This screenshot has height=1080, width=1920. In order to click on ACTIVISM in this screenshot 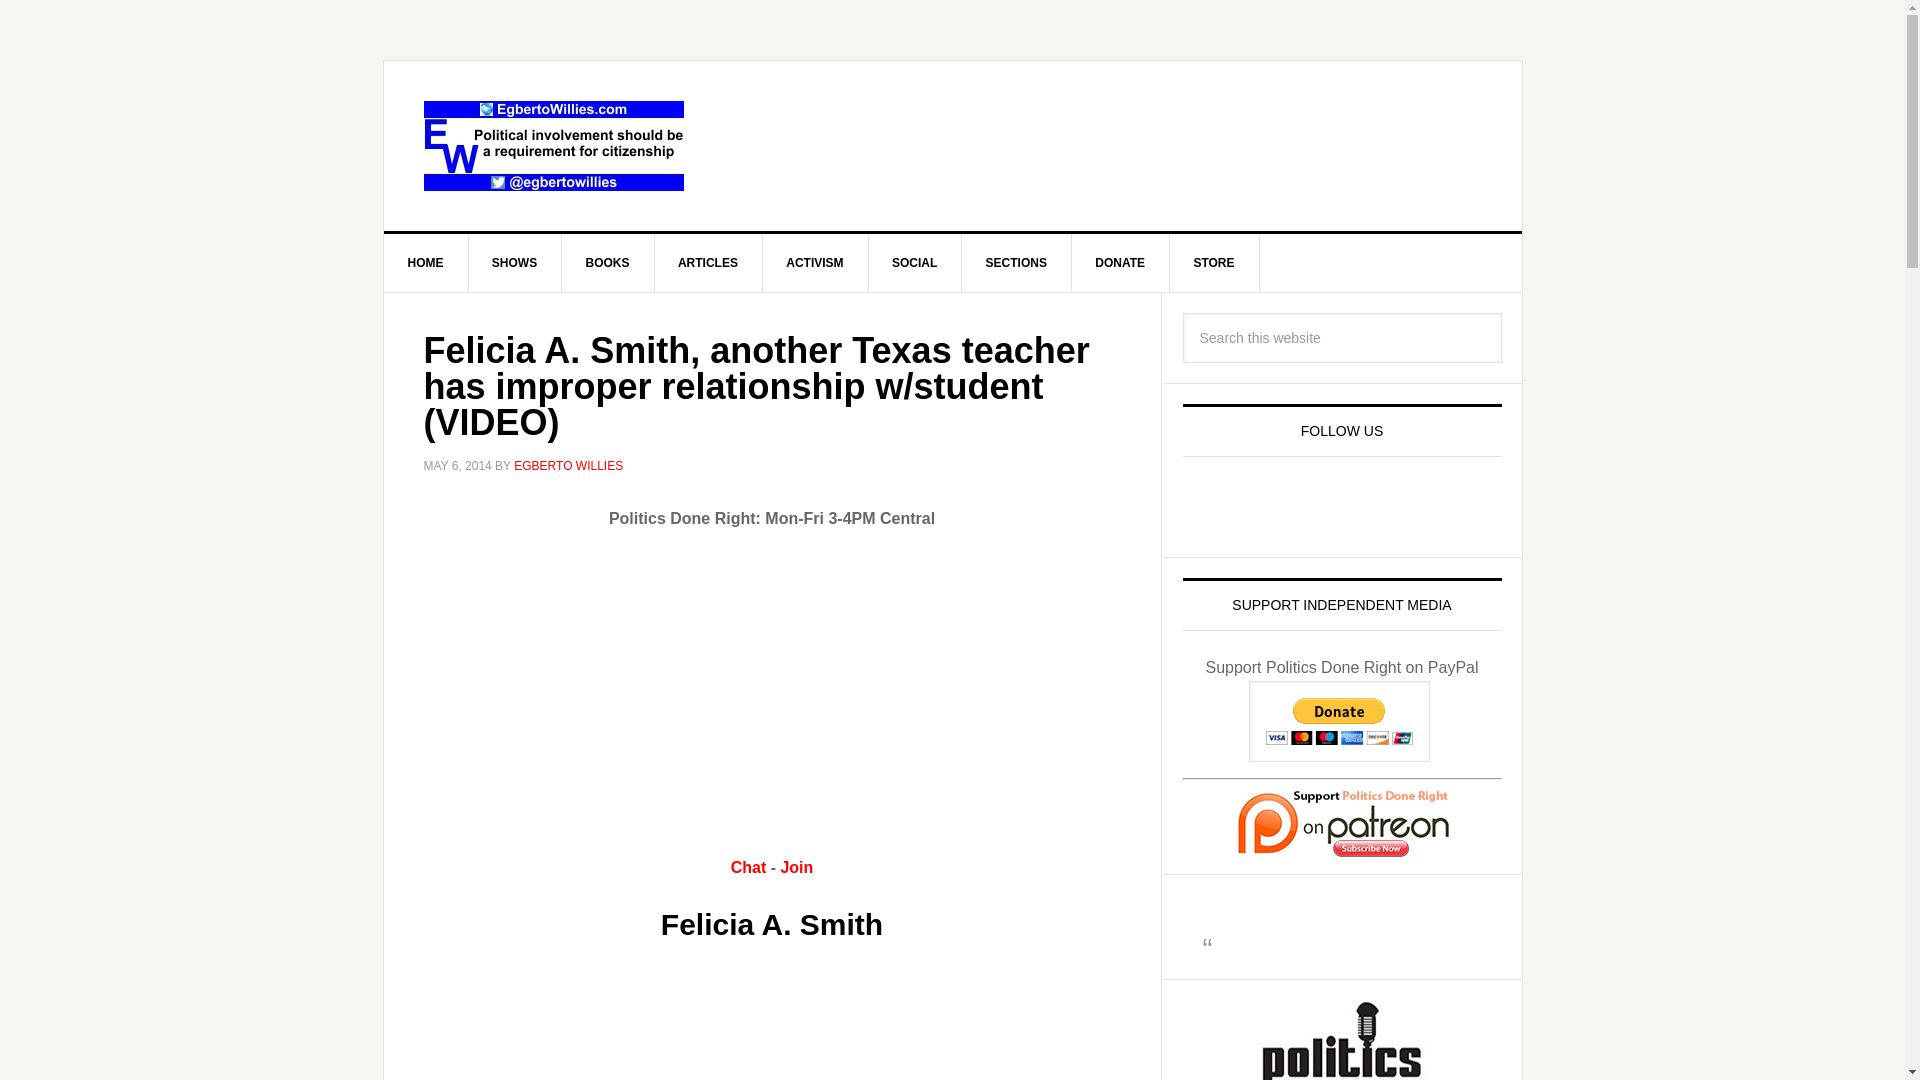, I will do `click(814, 262)`.